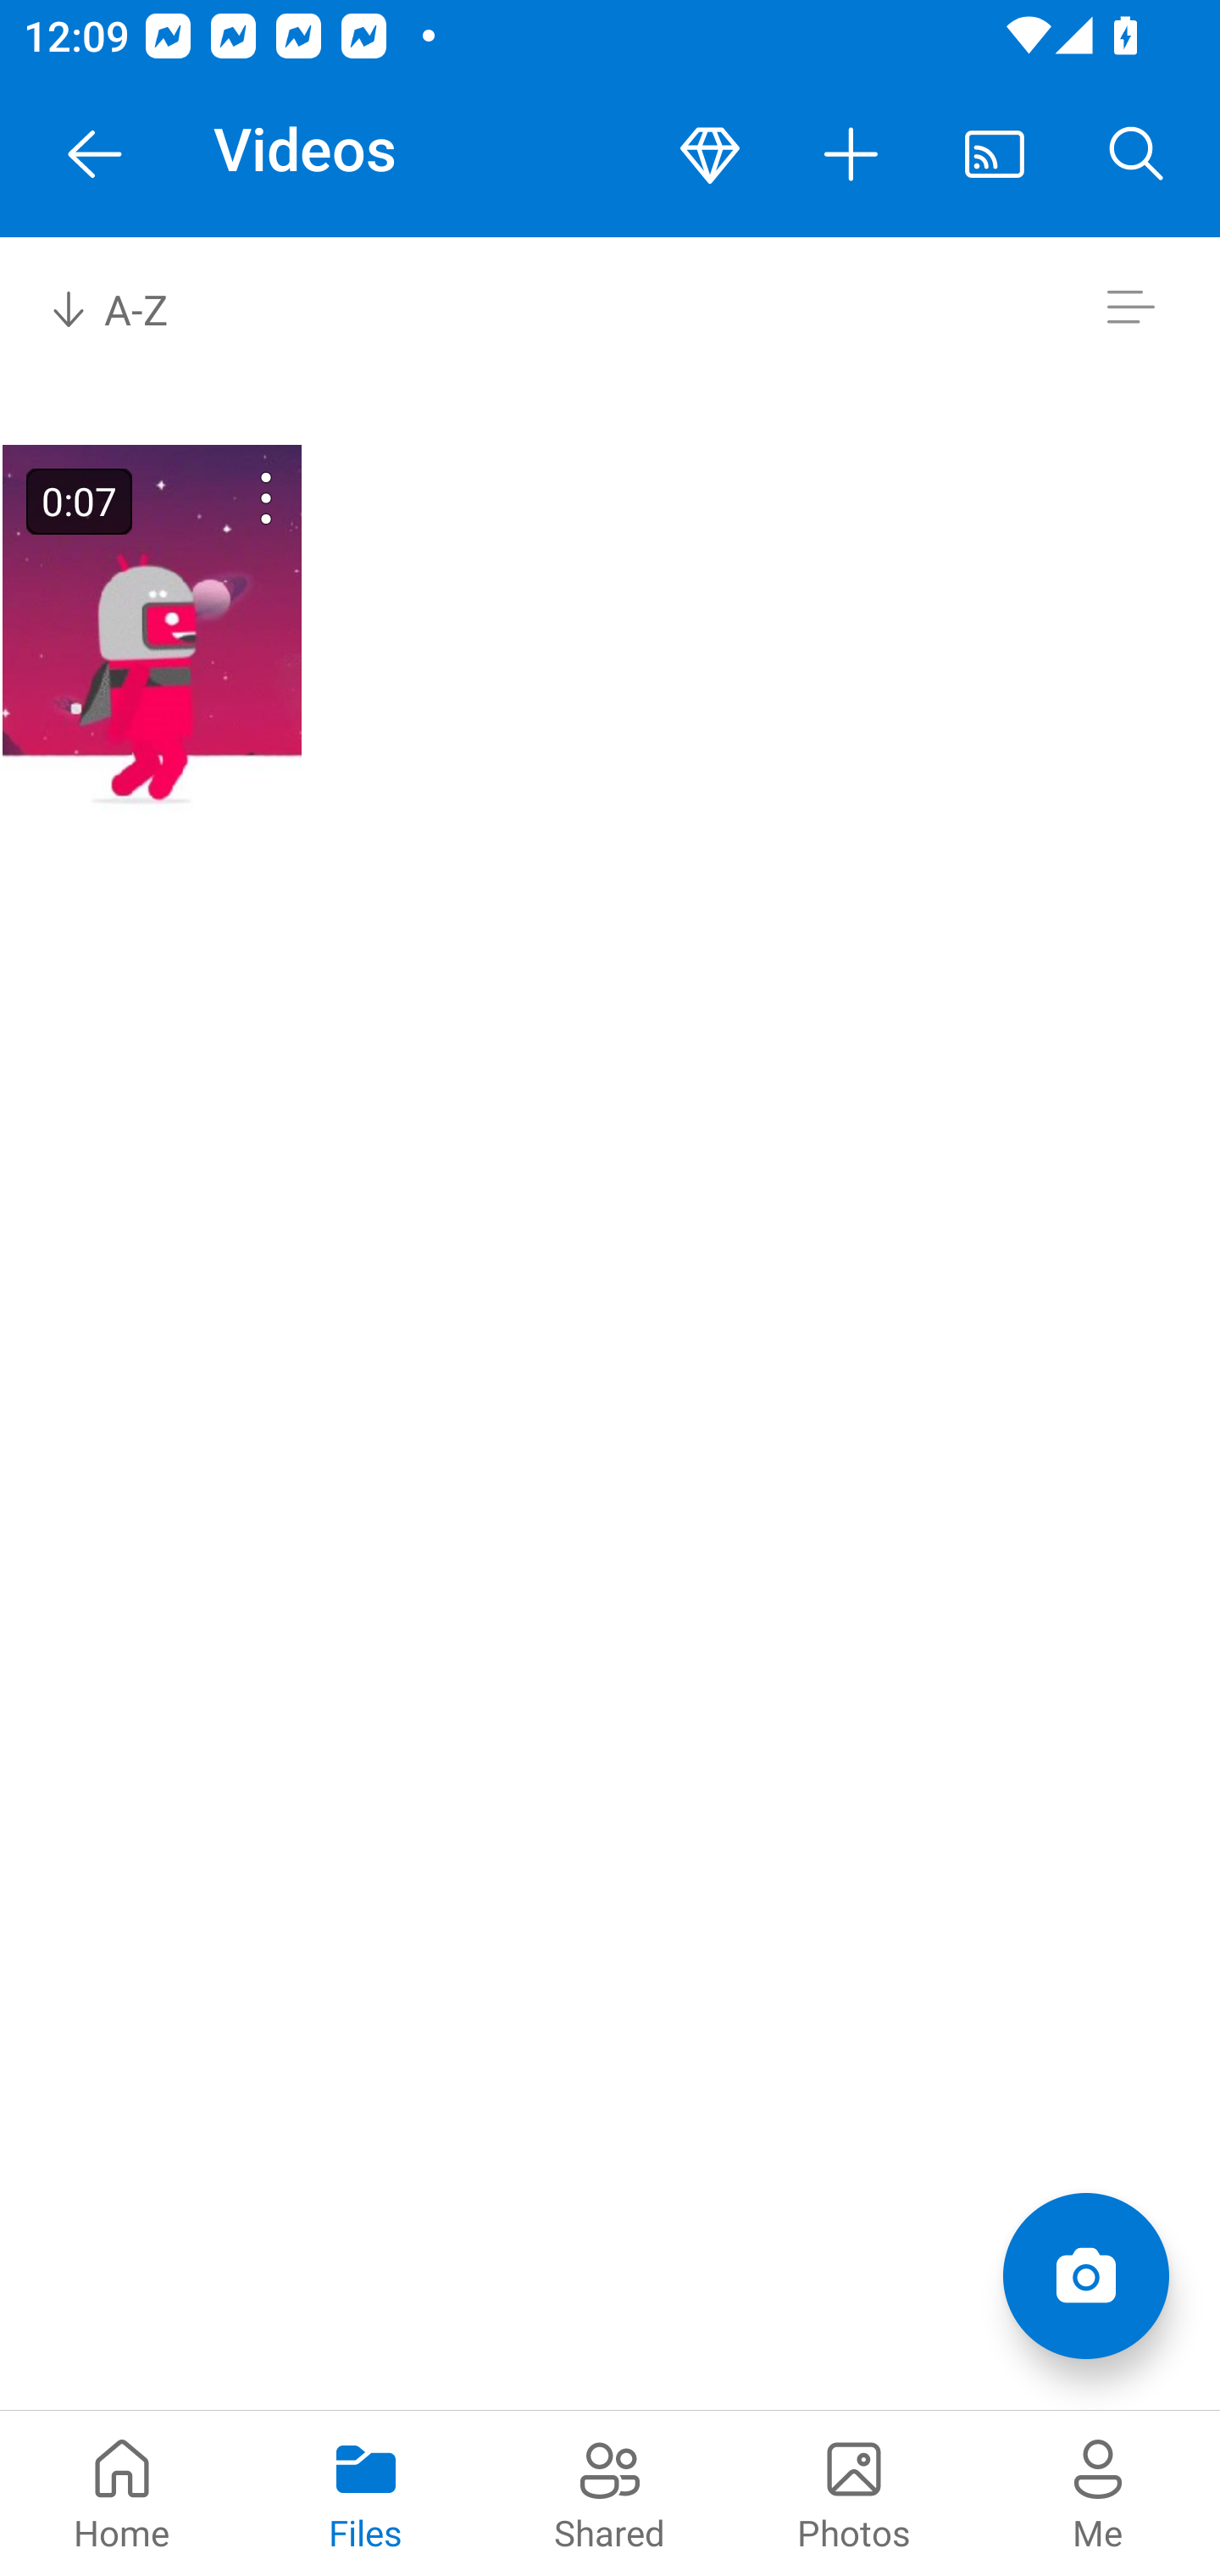  What do you see at coordinates (1085, 2276) in the screenshot?
I see `Add items Scan` at bounding box center [1085, 2276].